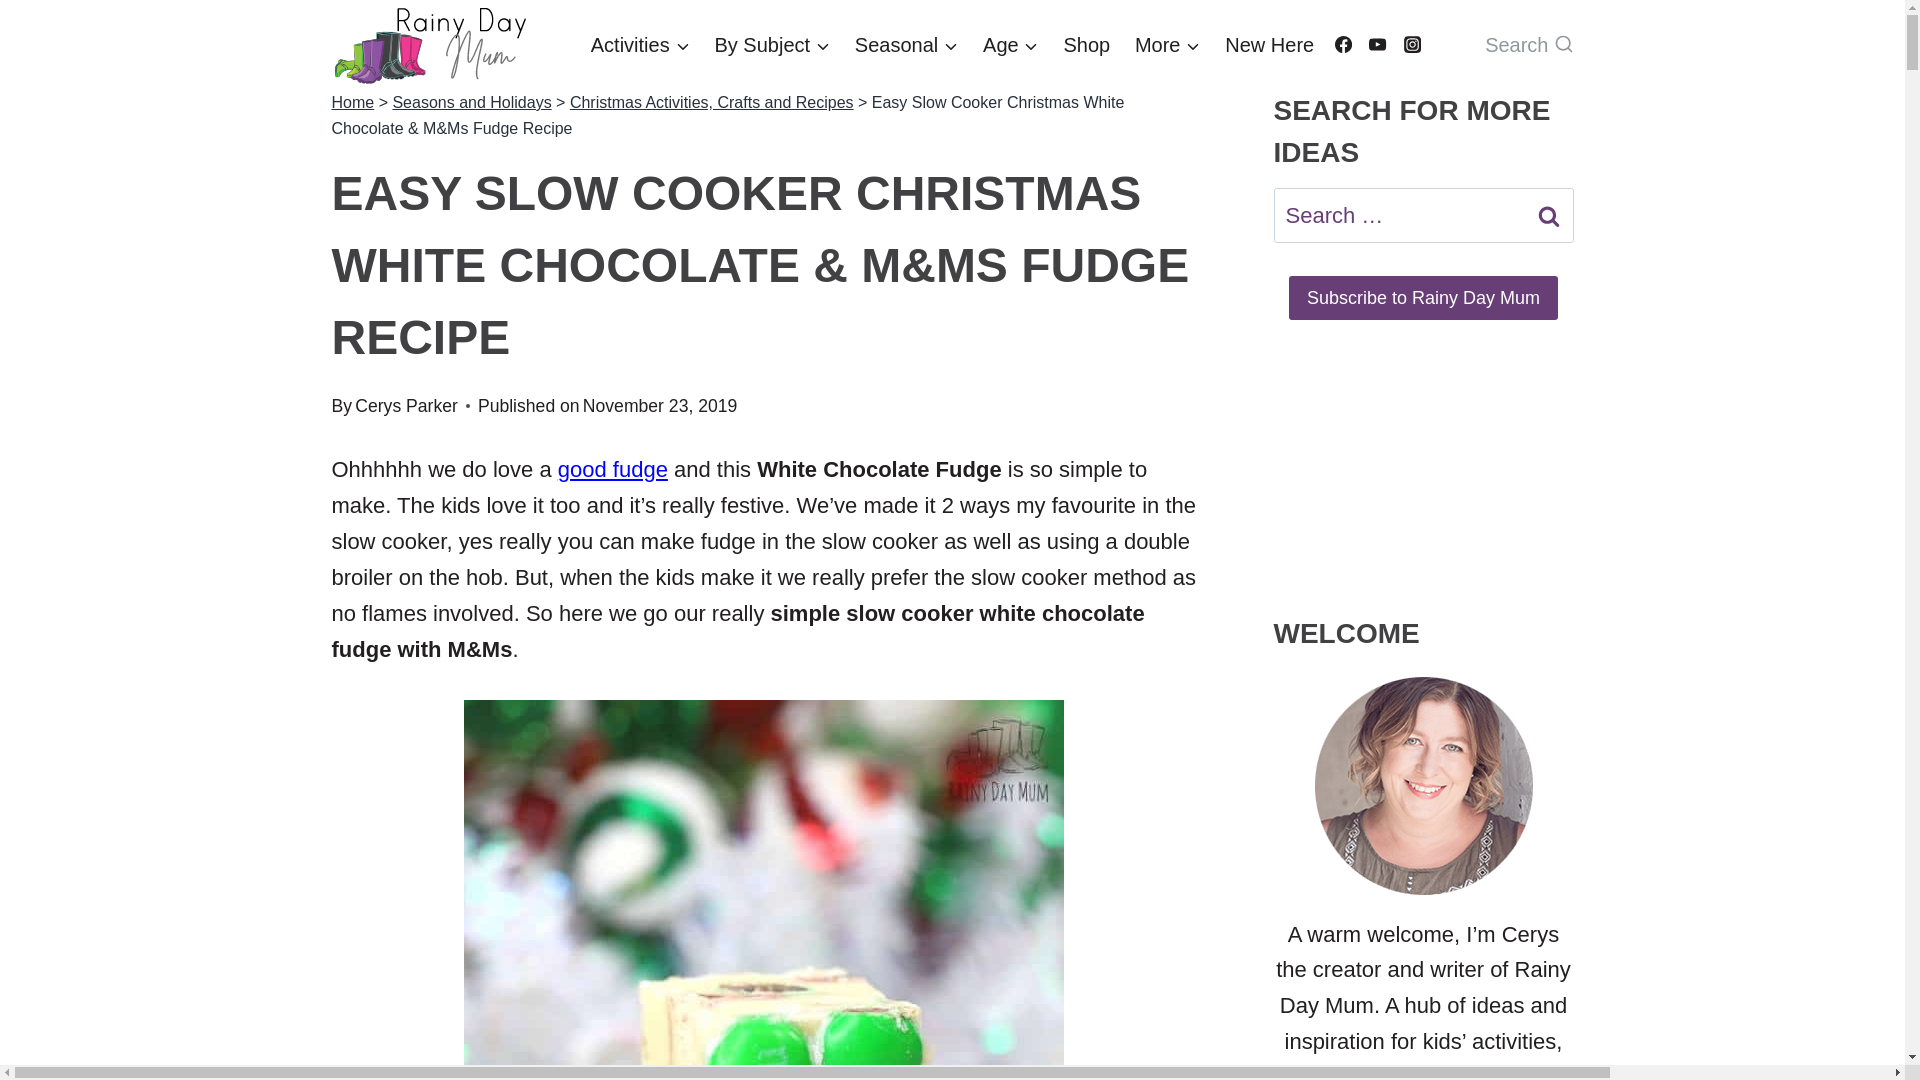 The width and height of the screenshot is (1920, 1080). What do you see at coordinates (640, 45) in the screenshot?
I see `Activities` at bounding box center [640, 45].